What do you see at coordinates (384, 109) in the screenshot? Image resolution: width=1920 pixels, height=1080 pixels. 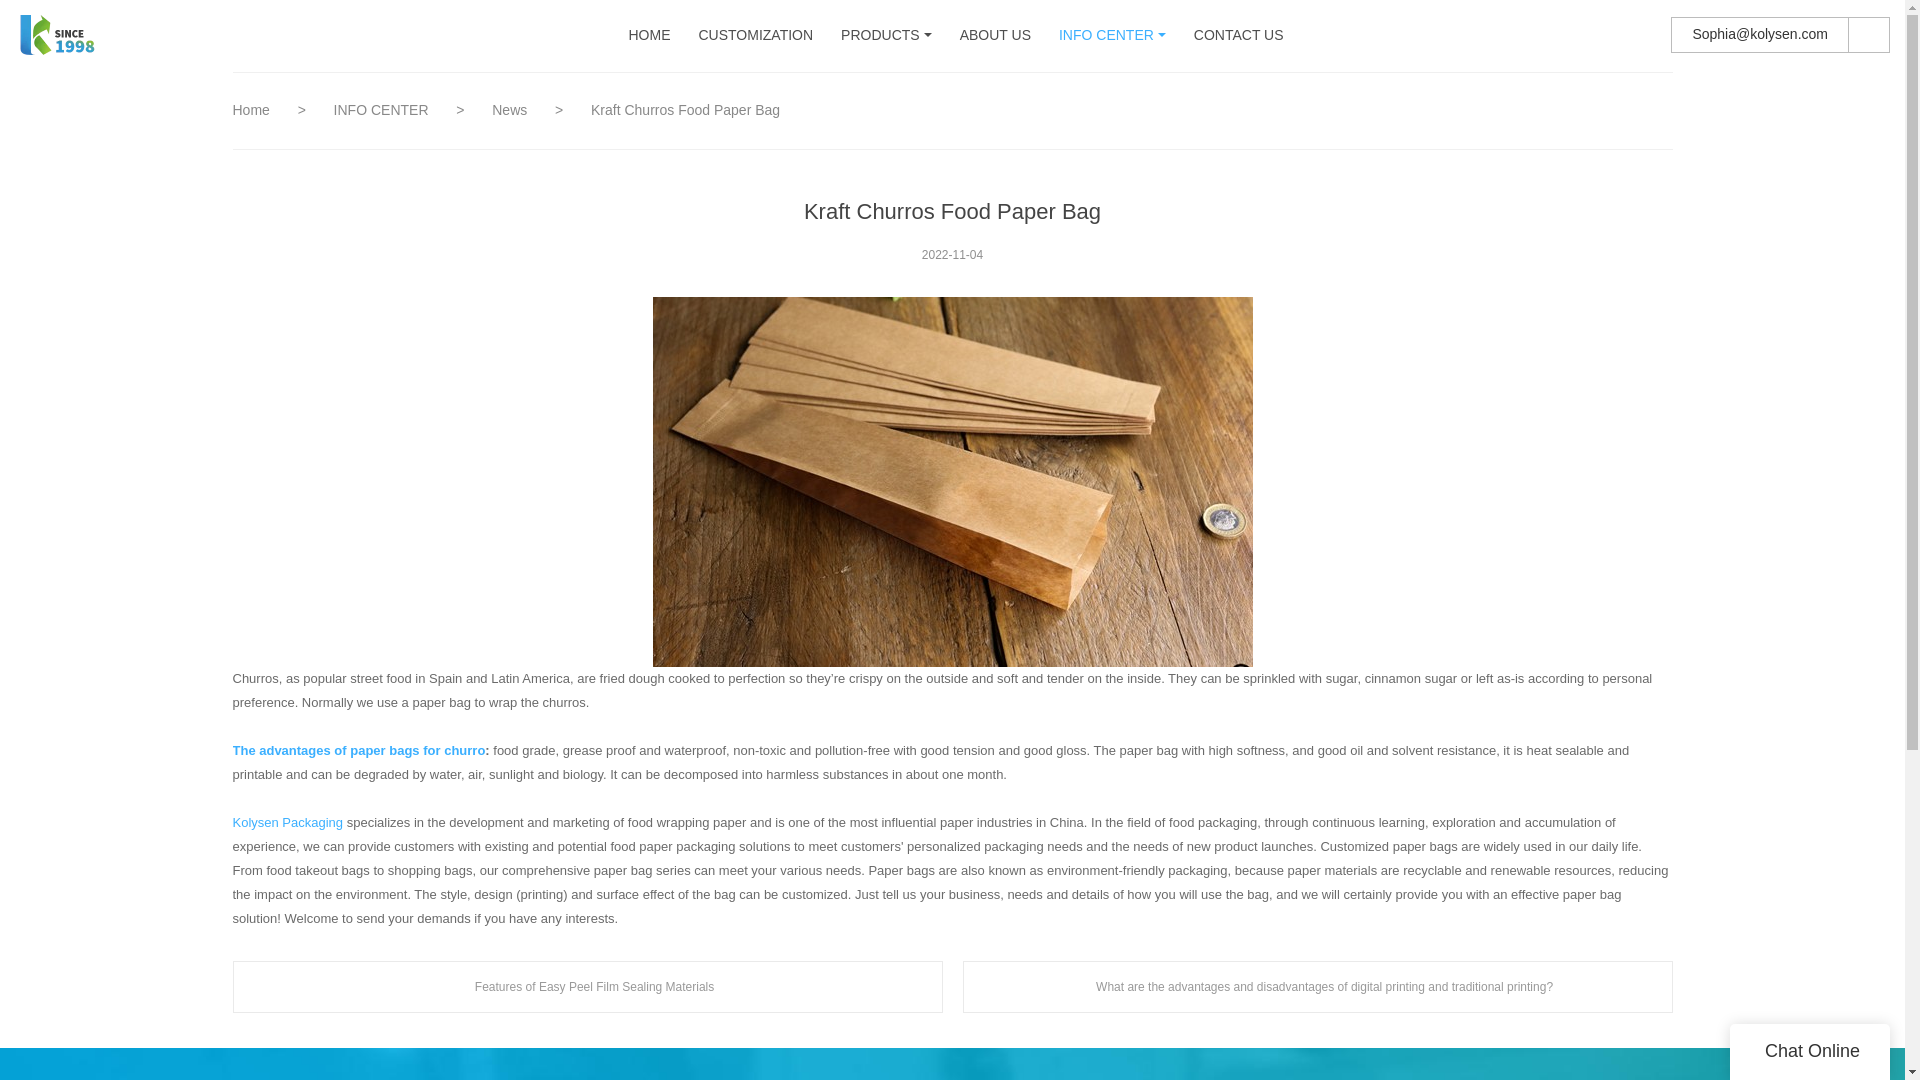 I see `INFO CENTER` at bounding box center [384, 109].